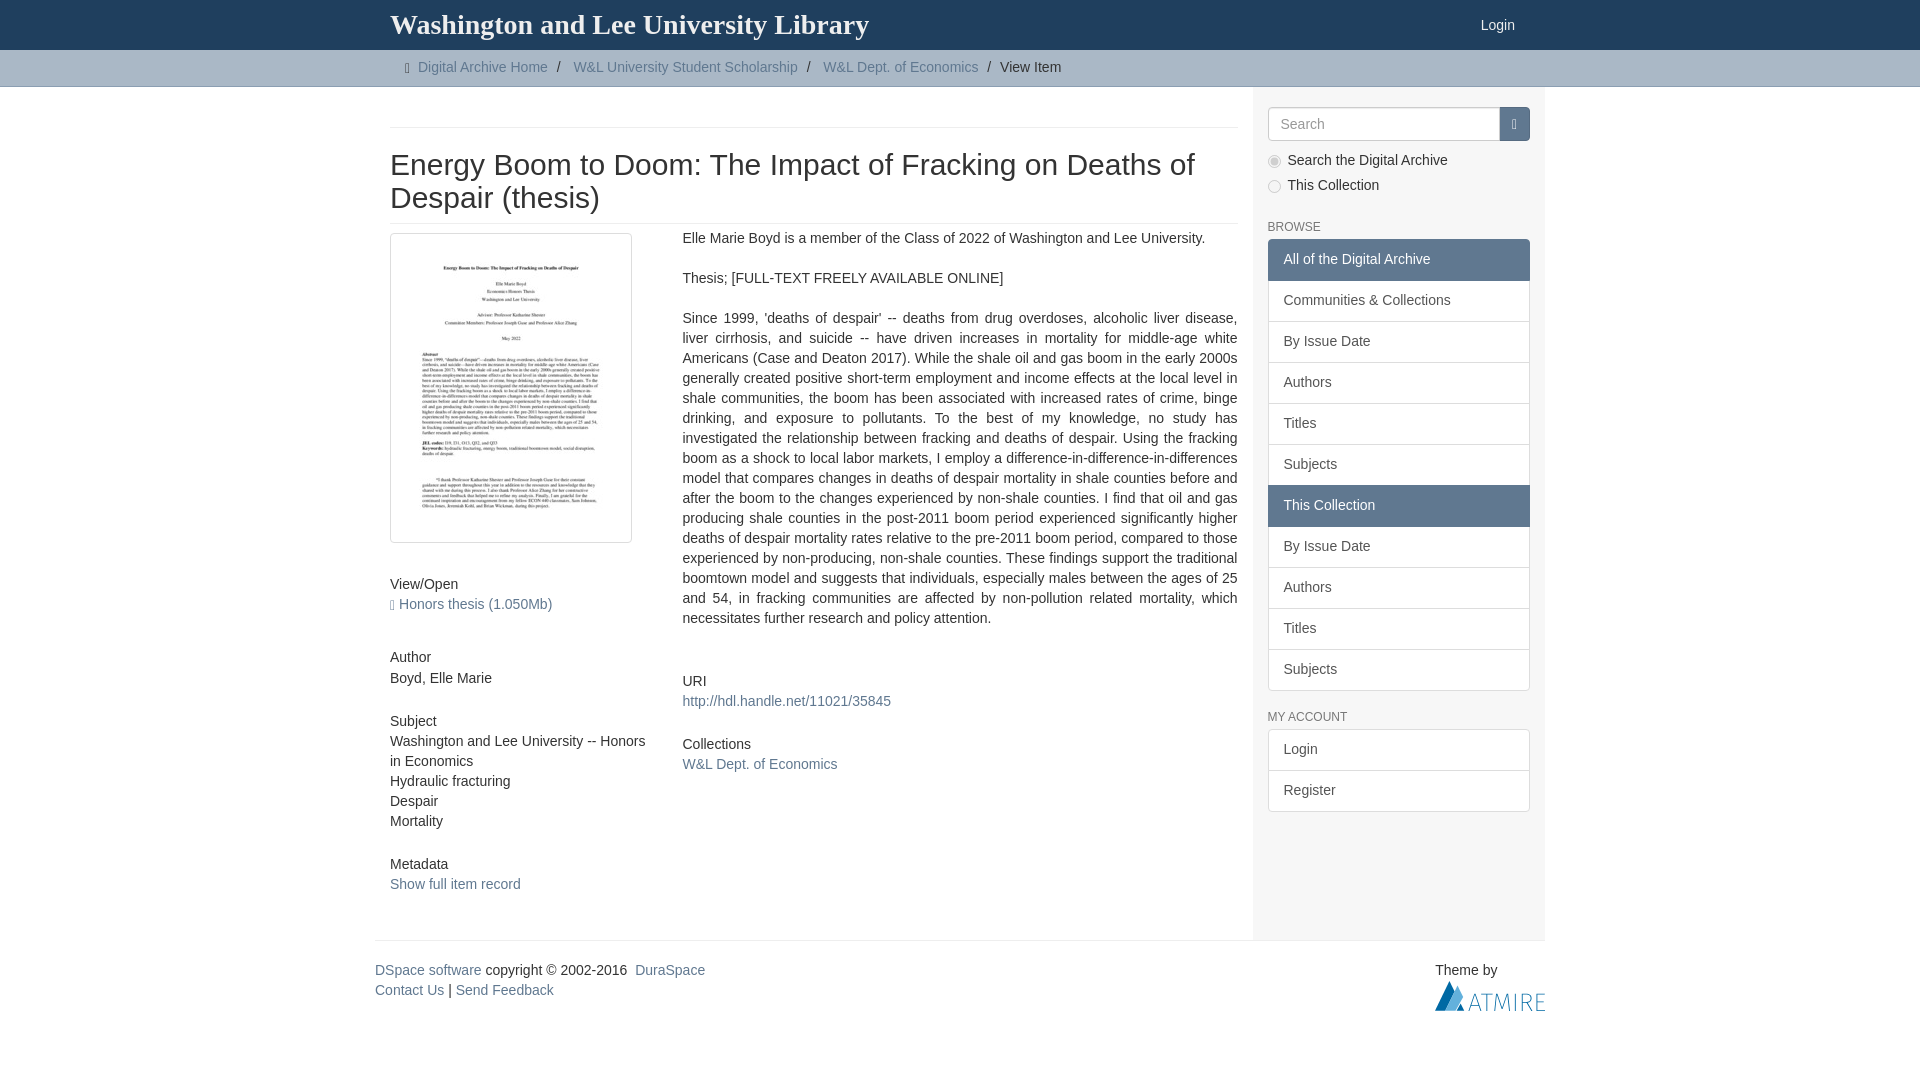  I want to click on Login, so click(1498, 24).